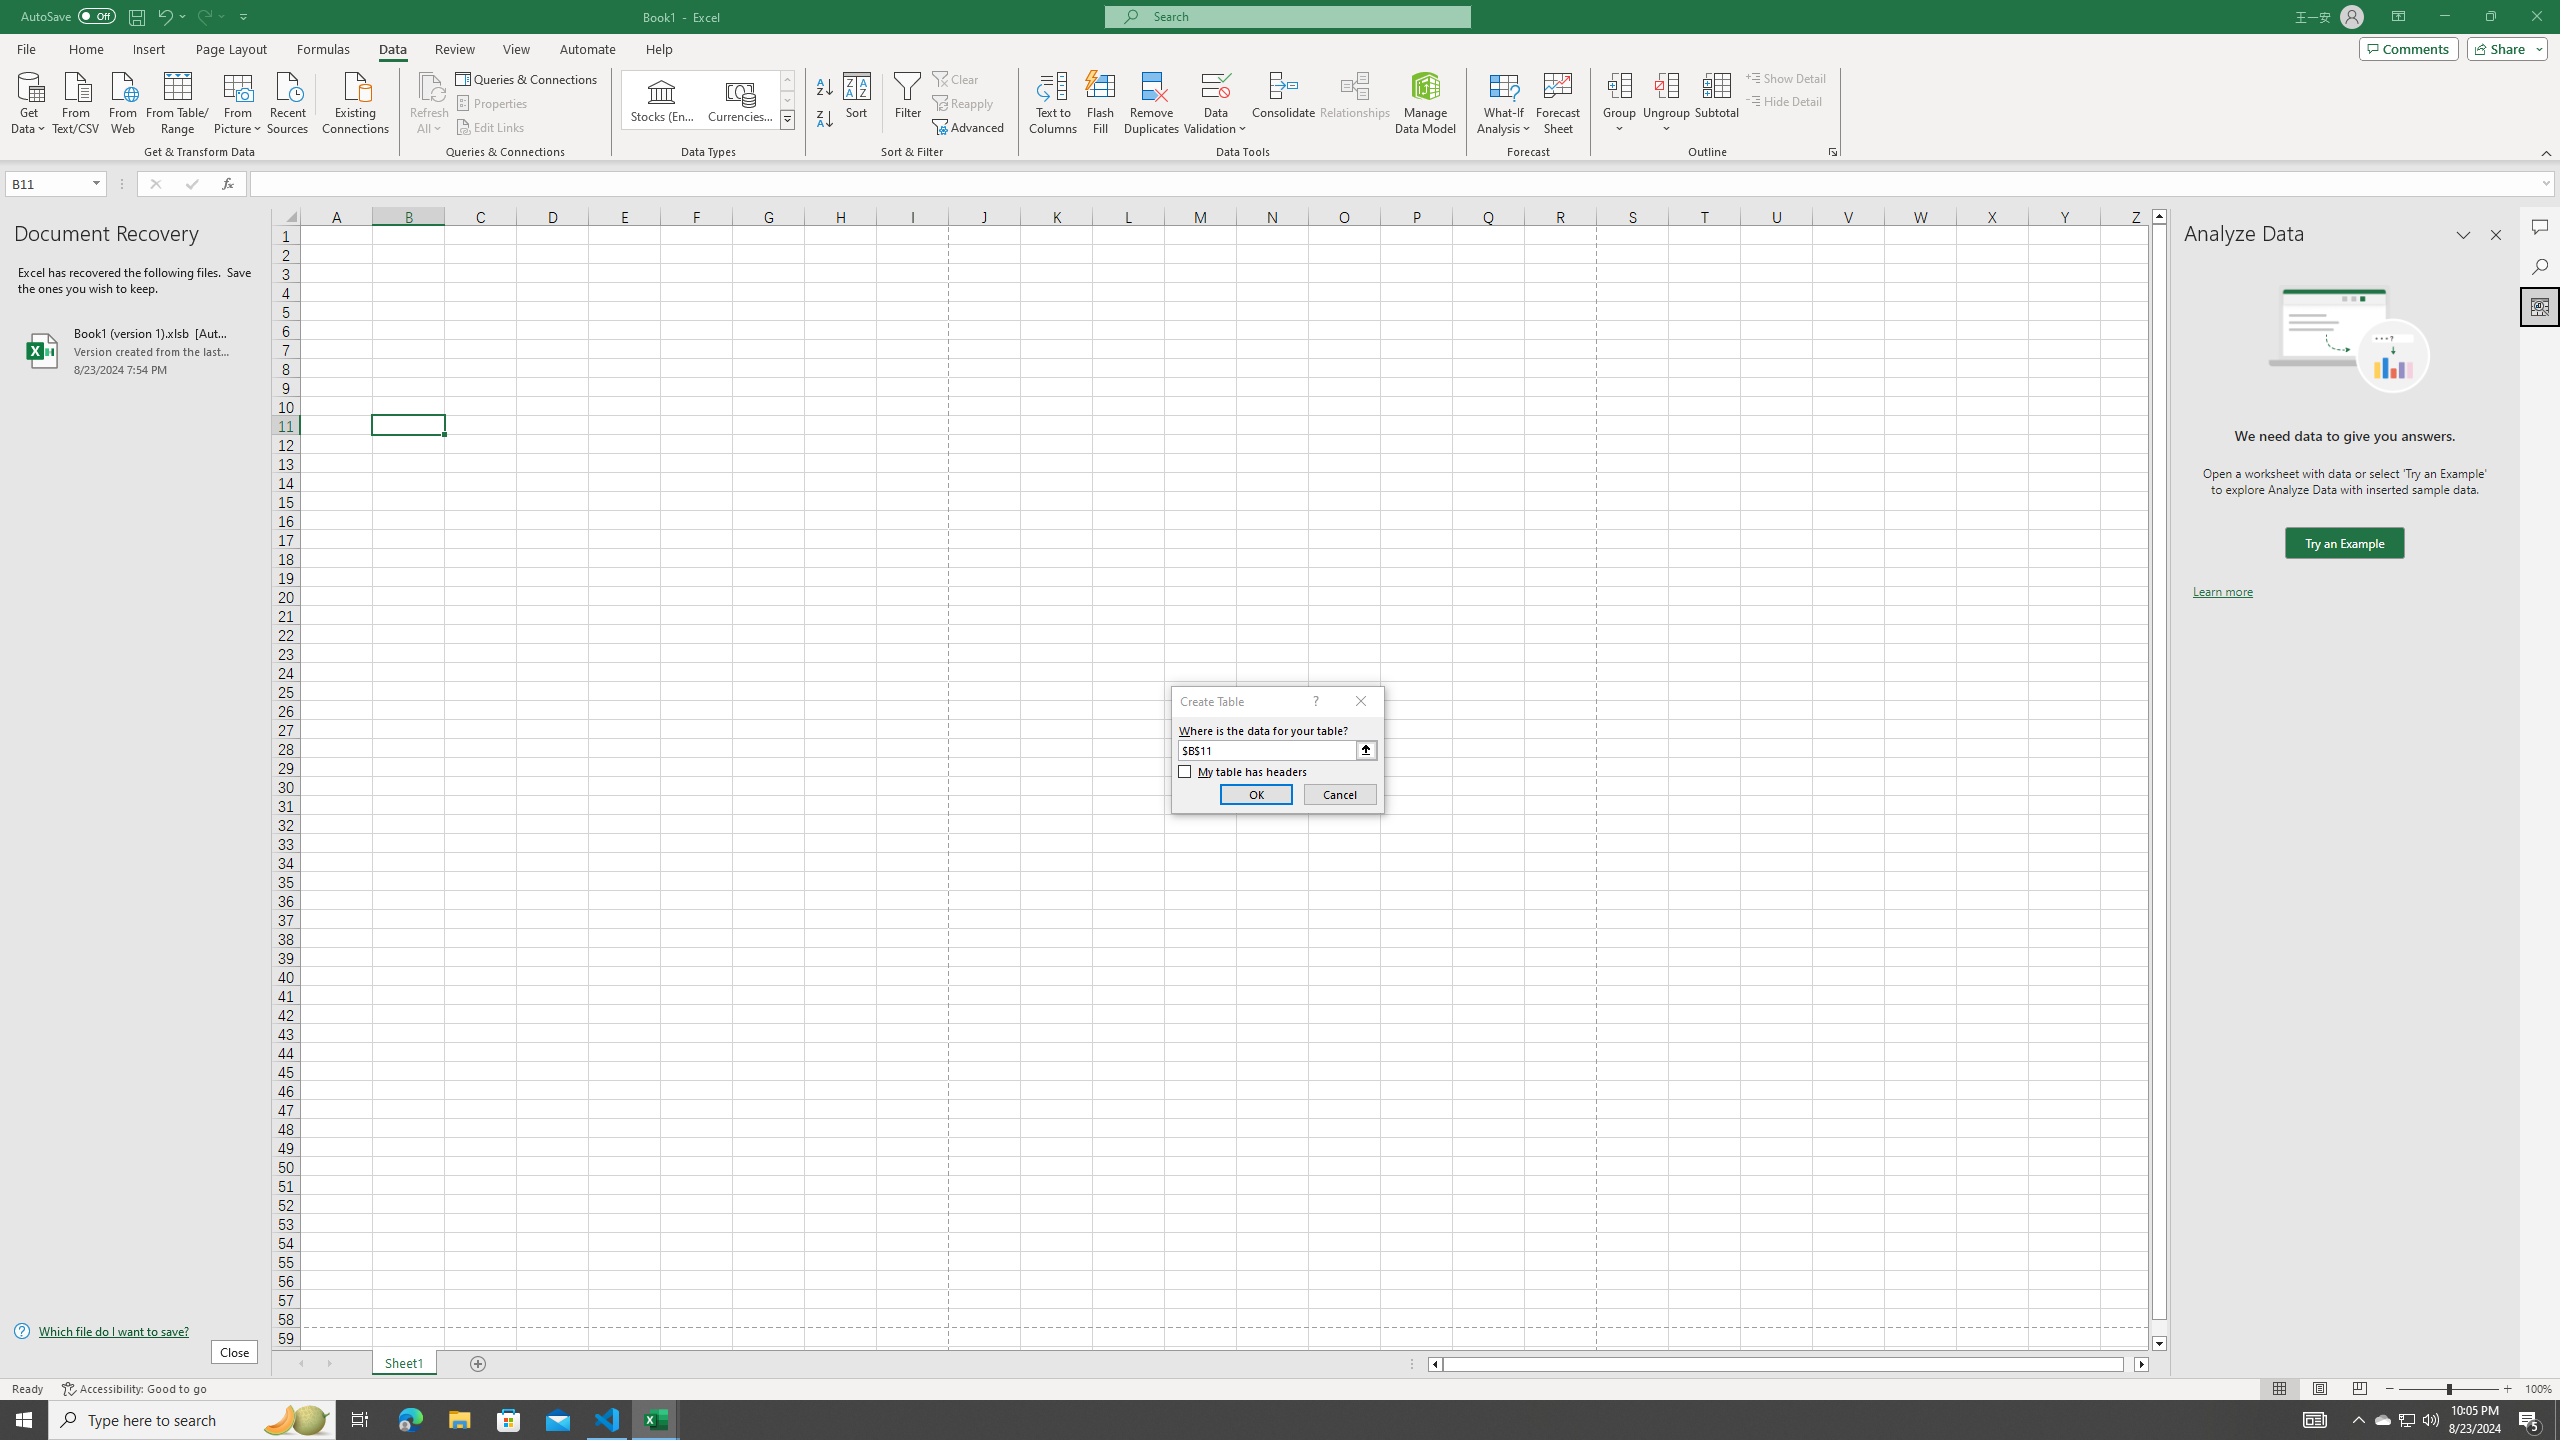  Describe the element at coordinates (588, 49) in the screenshot. I see `Automate` at that location.